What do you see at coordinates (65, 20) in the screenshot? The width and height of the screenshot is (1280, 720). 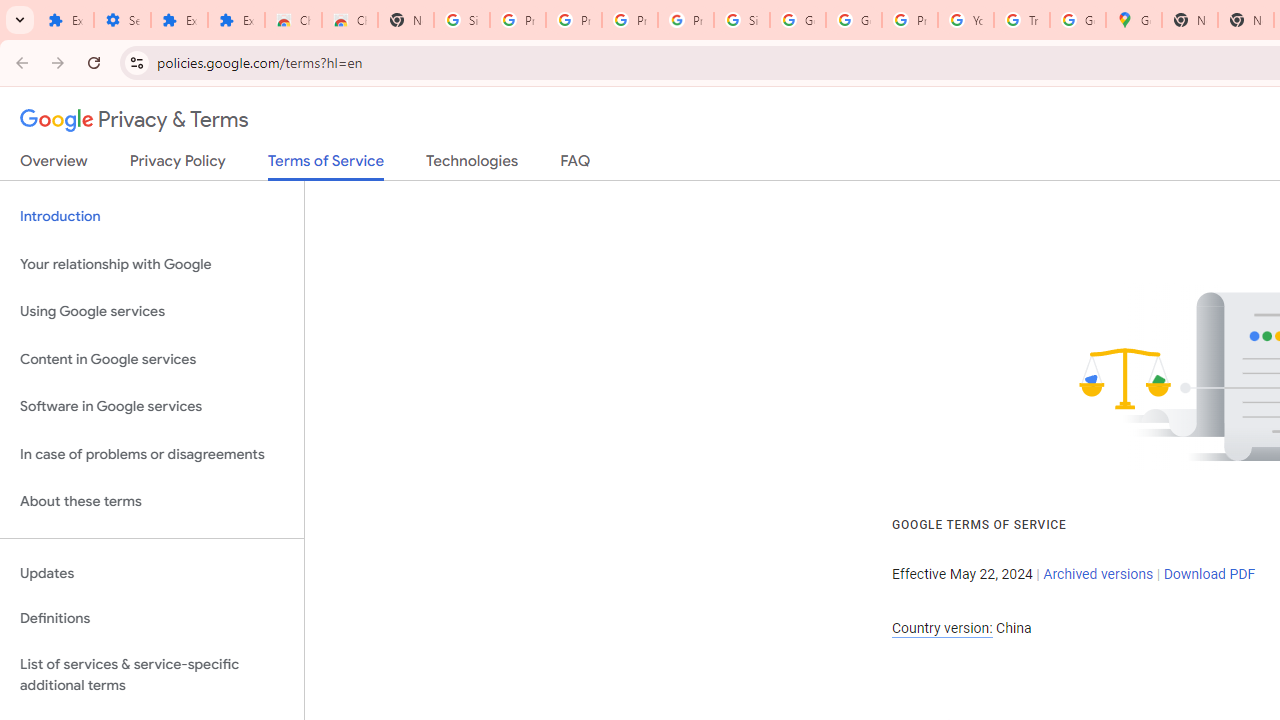 I see `Extensions` at bounding box center [65, 20].